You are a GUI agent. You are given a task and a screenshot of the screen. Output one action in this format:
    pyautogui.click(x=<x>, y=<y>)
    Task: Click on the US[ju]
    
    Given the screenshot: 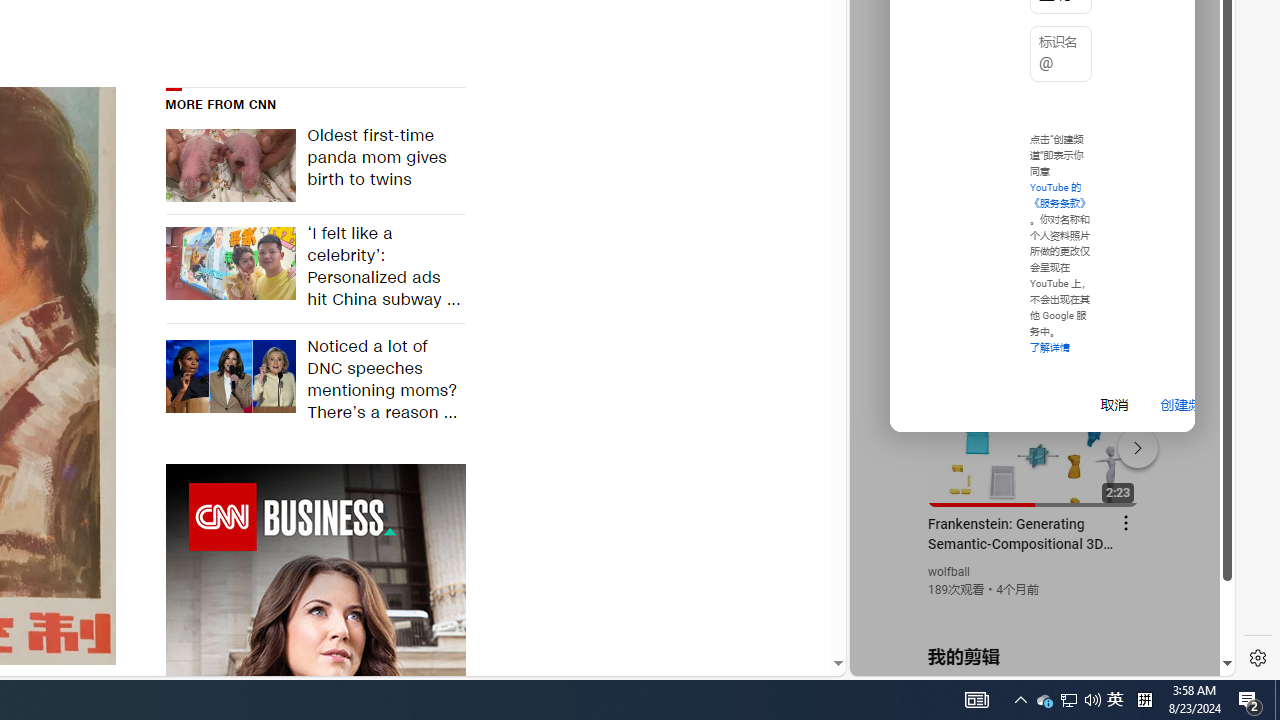 What is the action you would take?
    pyautogui.click(x=918, y=660)
    